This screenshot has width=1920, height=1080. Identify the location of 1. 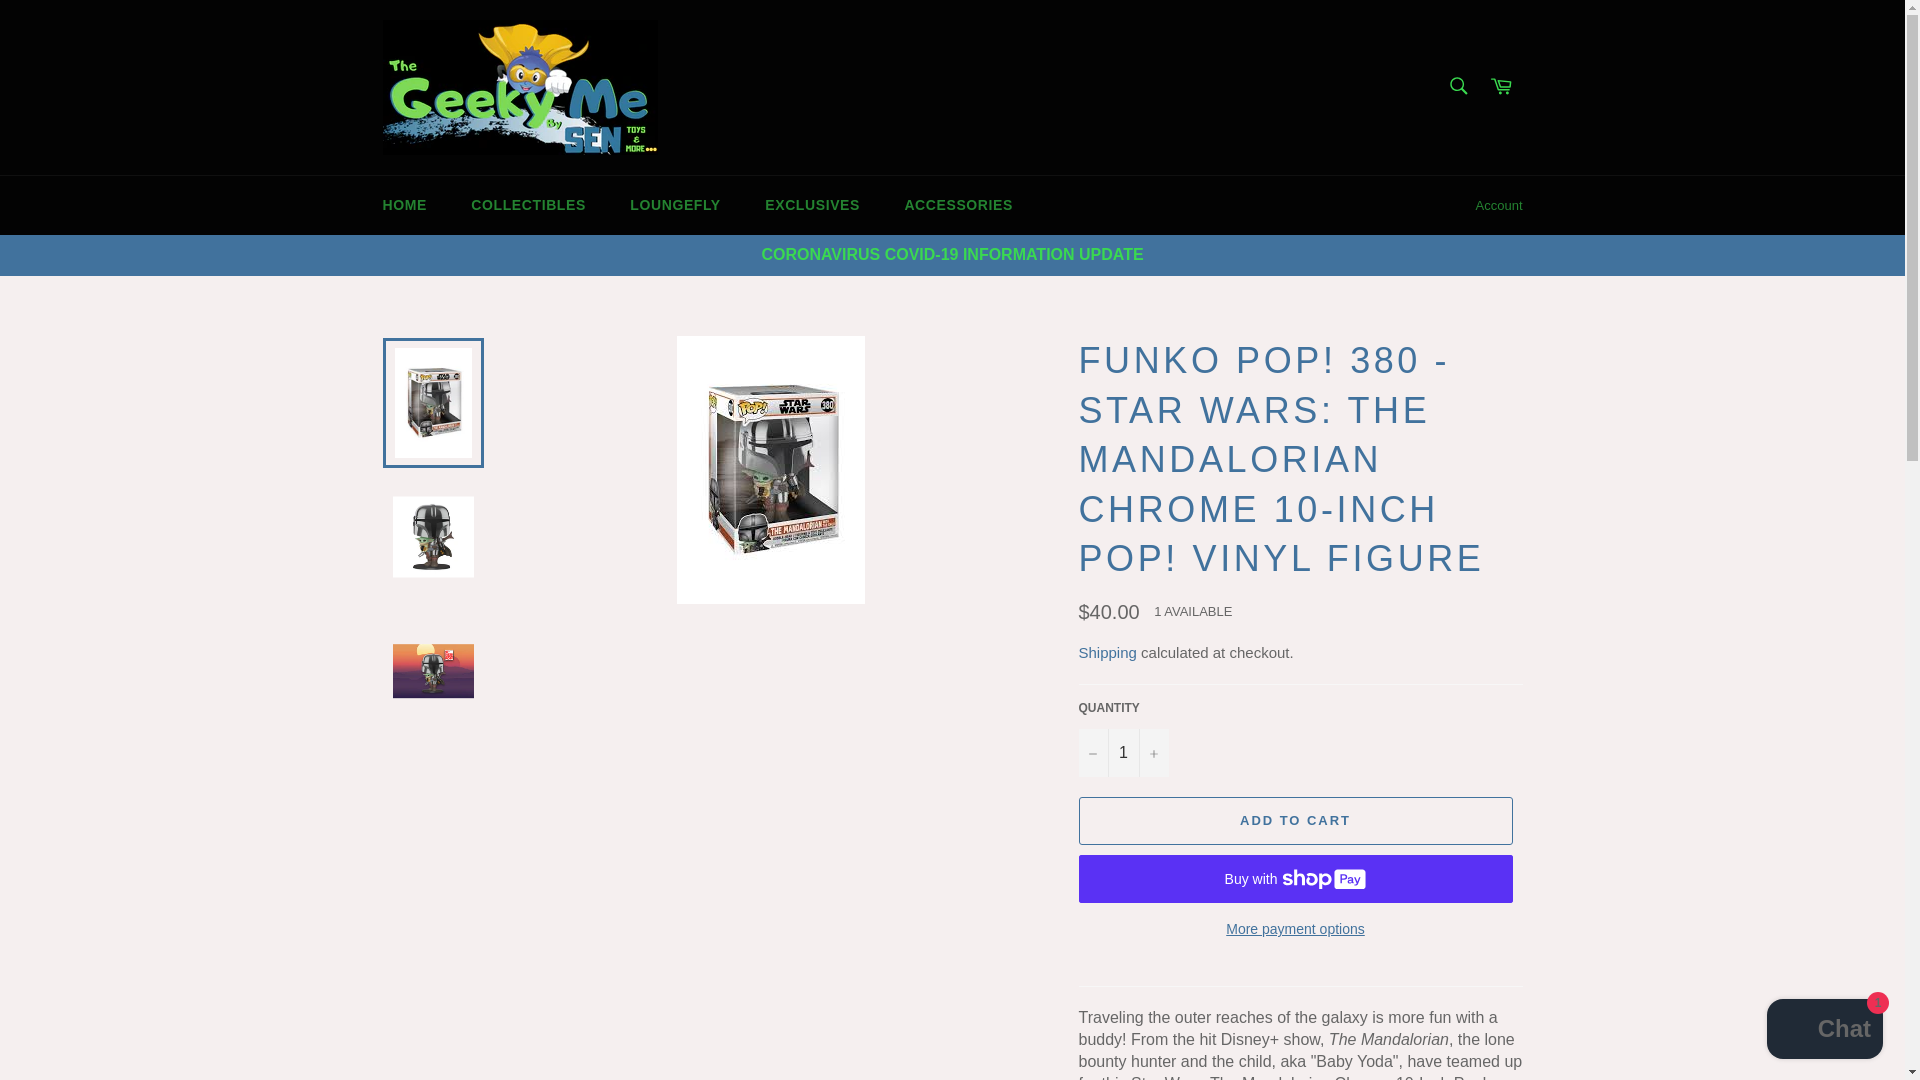
(1122, 752).